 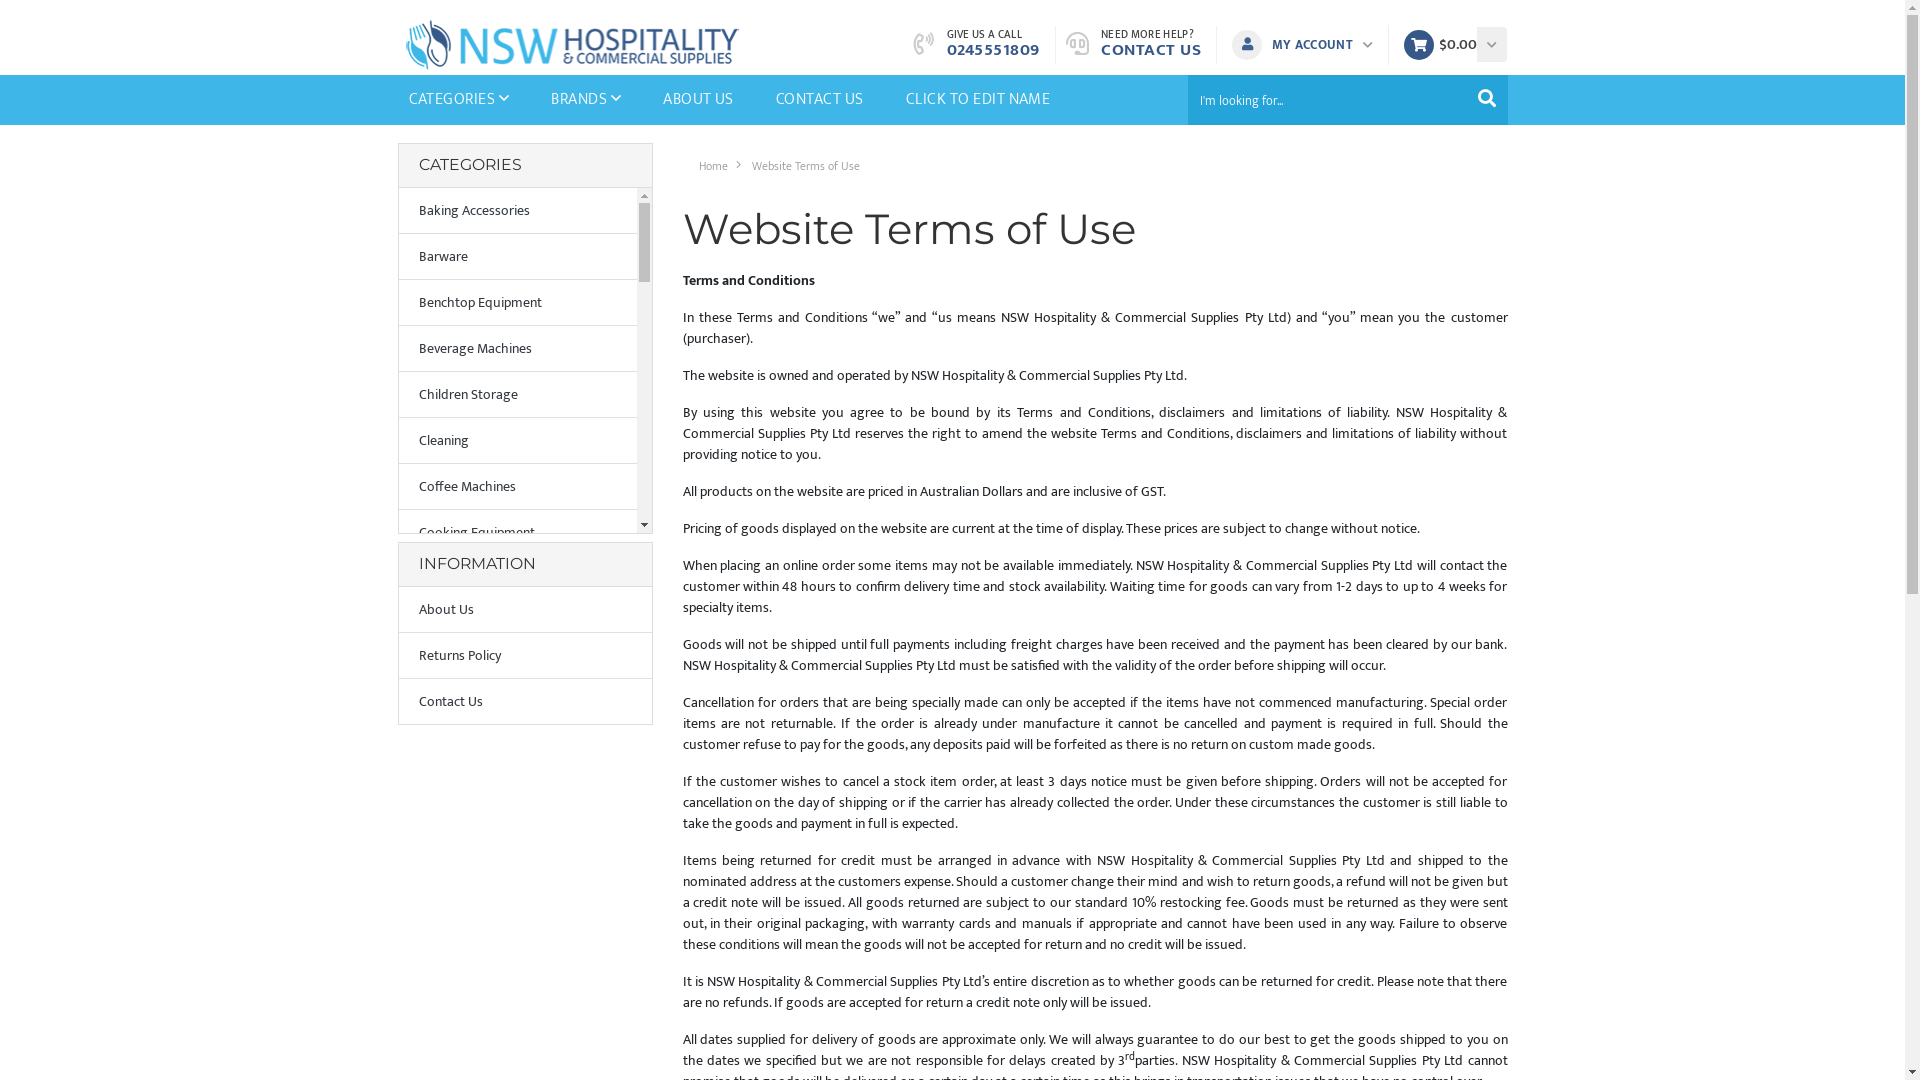 I want to click on MY ACCOUNT, so click(x=1308, y=45).